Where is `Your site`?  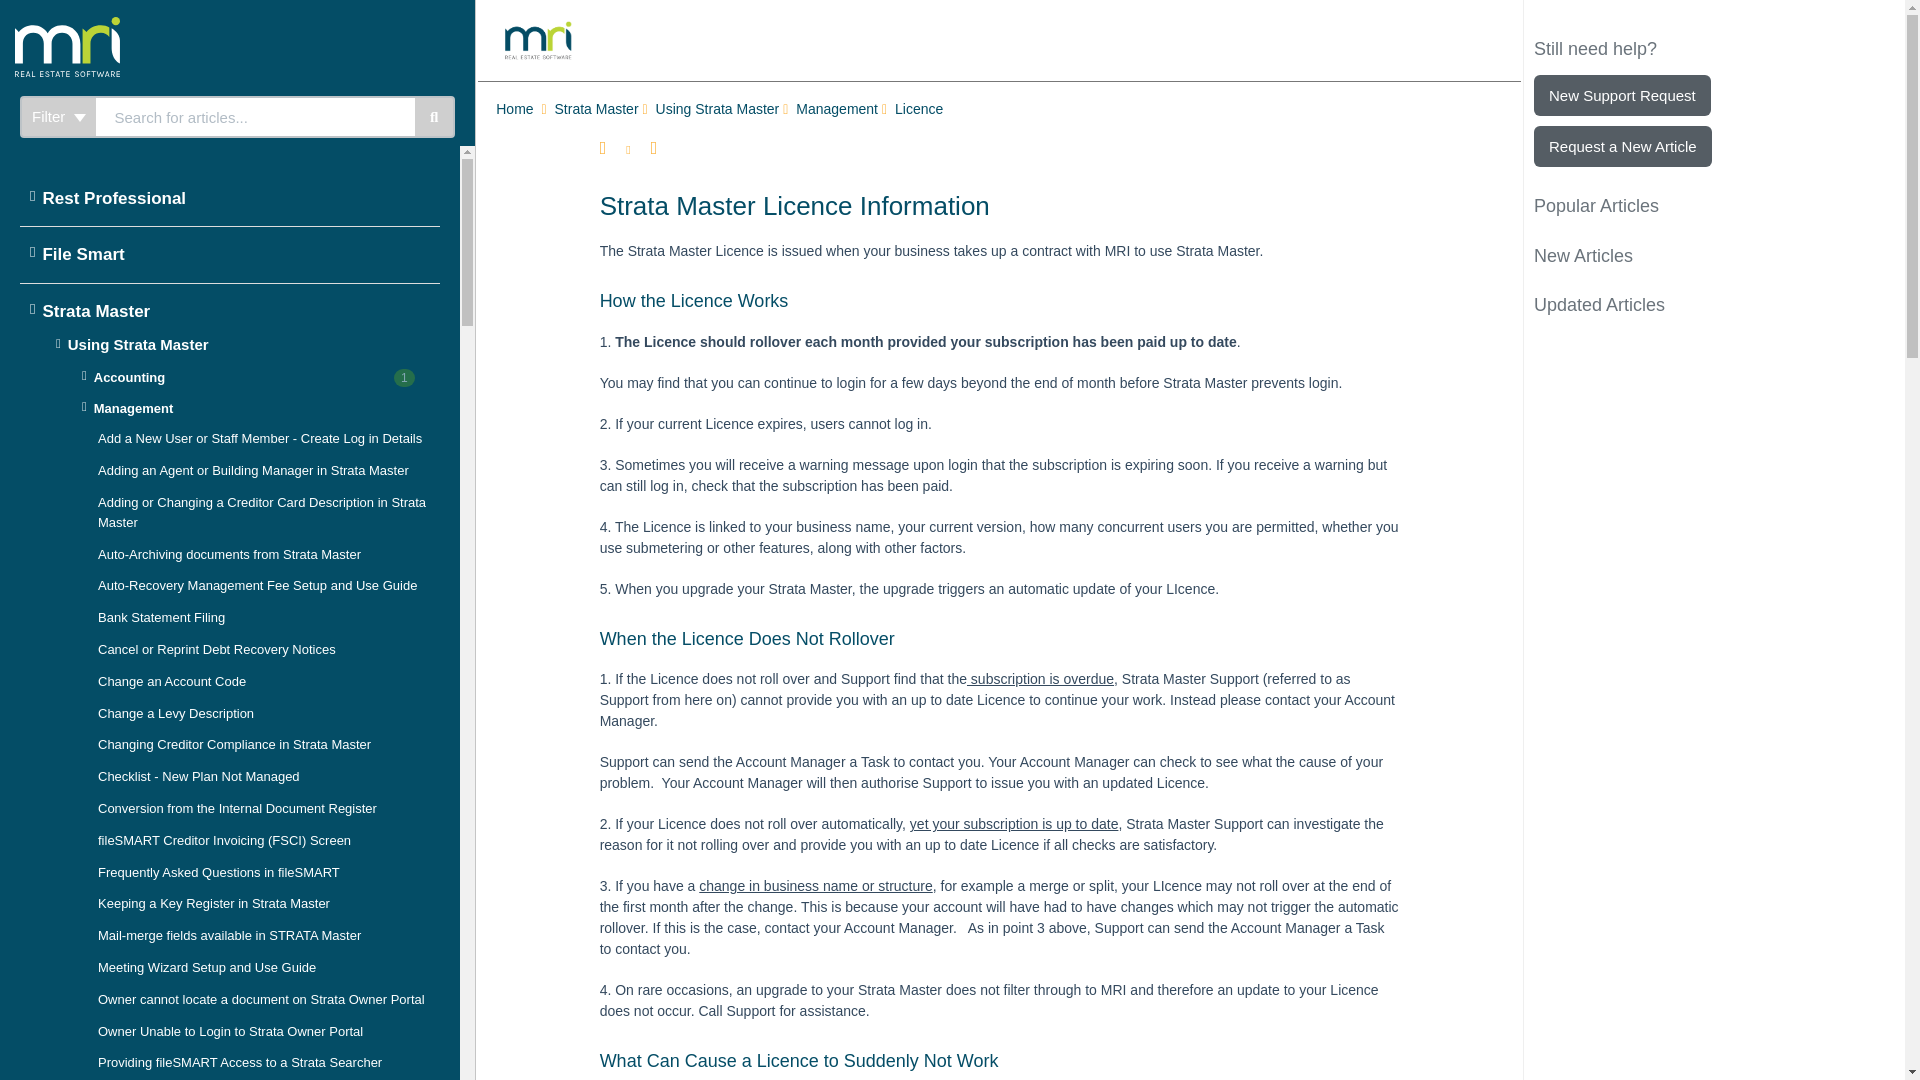
Your site is located at coordinates (144, 24).